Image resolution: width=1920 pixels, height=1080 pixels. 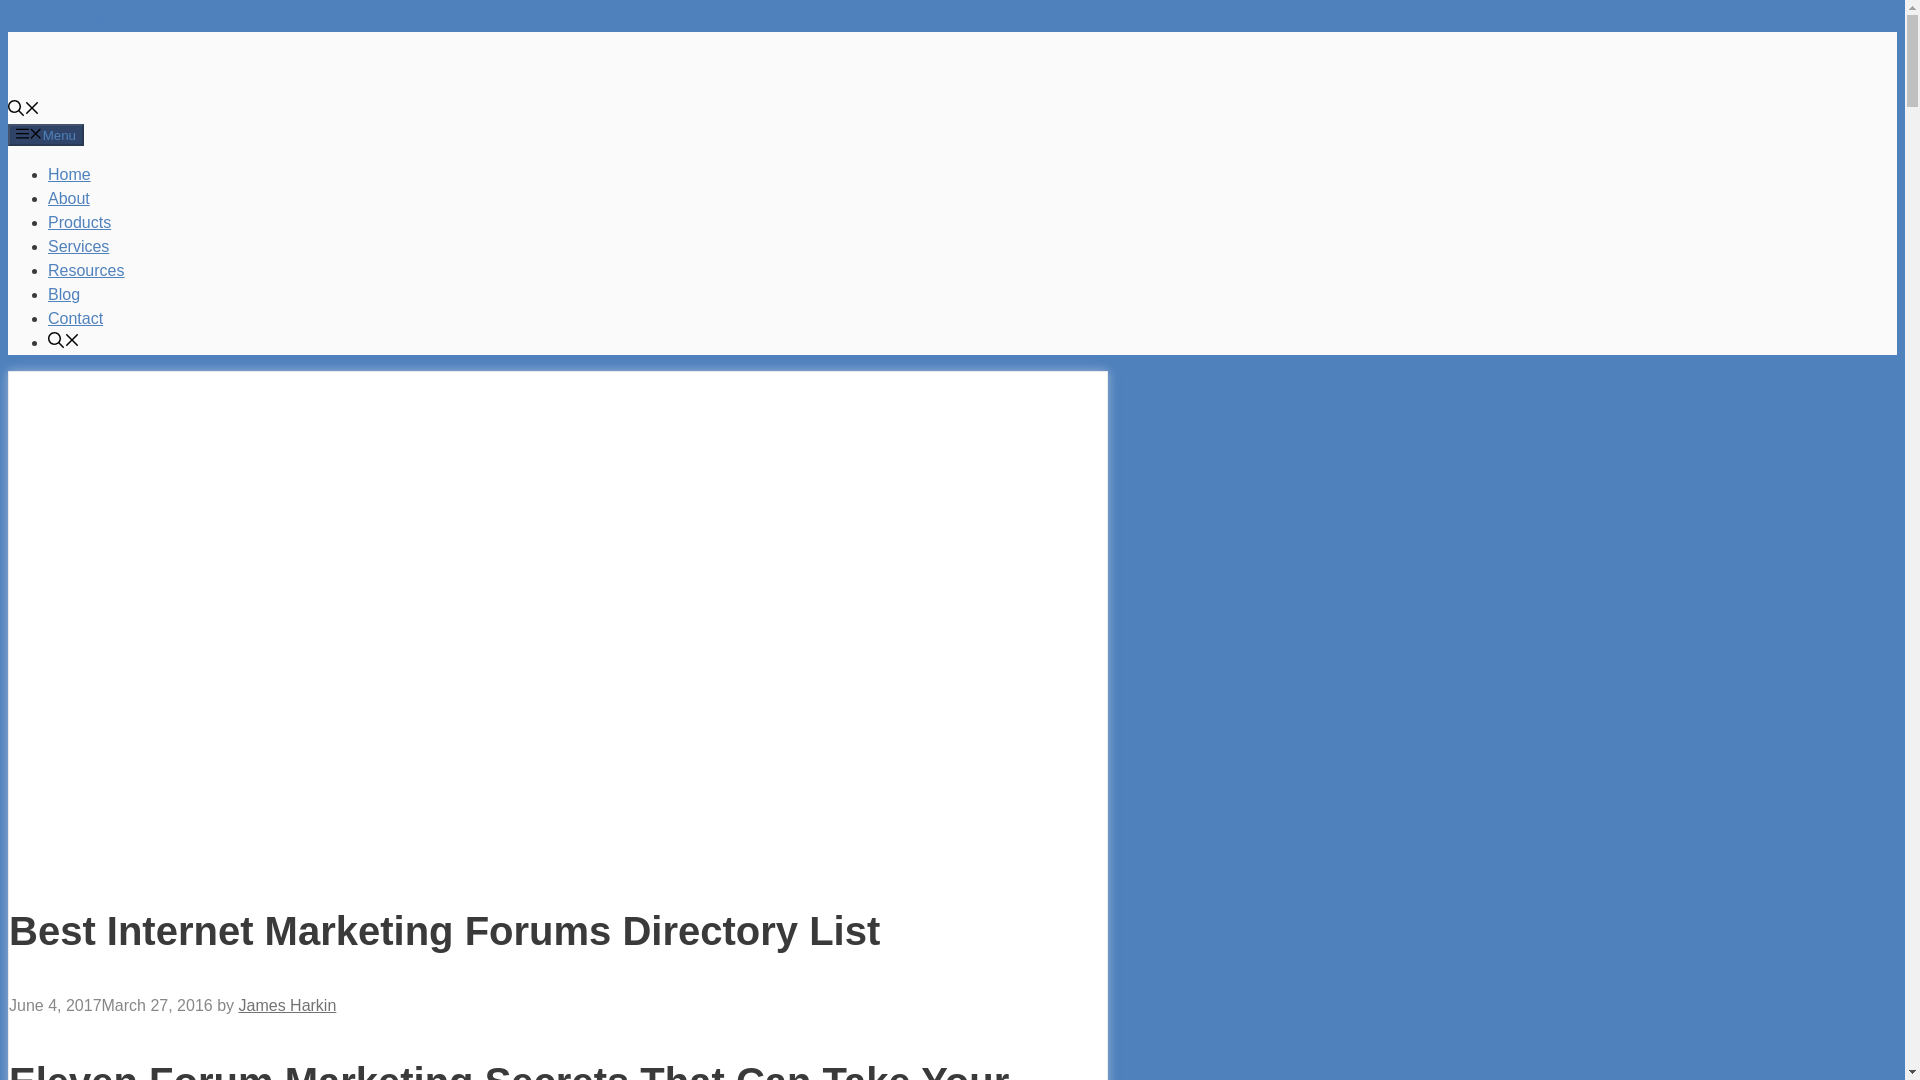 What do you see at coordinates (86, 270) in the screenshot?
I see `Resources` at bounding box center [86, 270].